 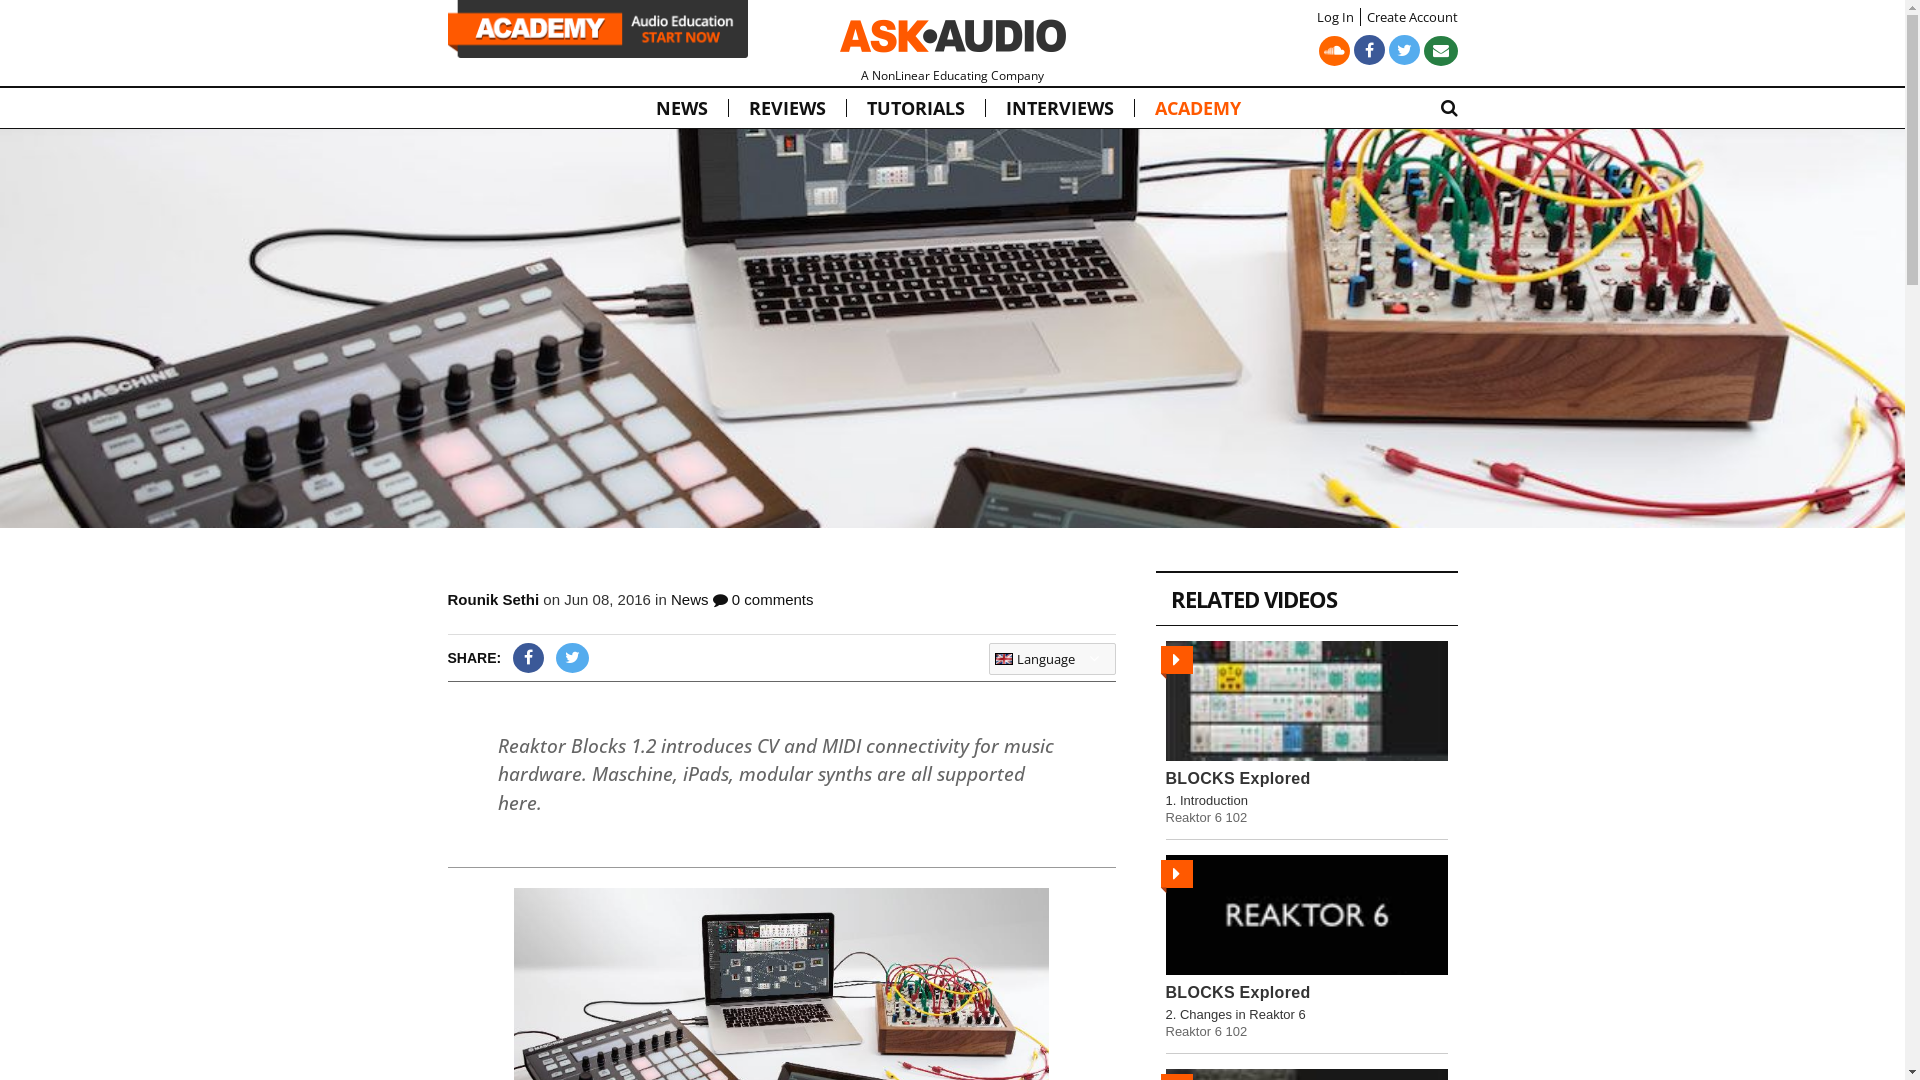 I want to click on Create Account, so click(x=1409, y=17).